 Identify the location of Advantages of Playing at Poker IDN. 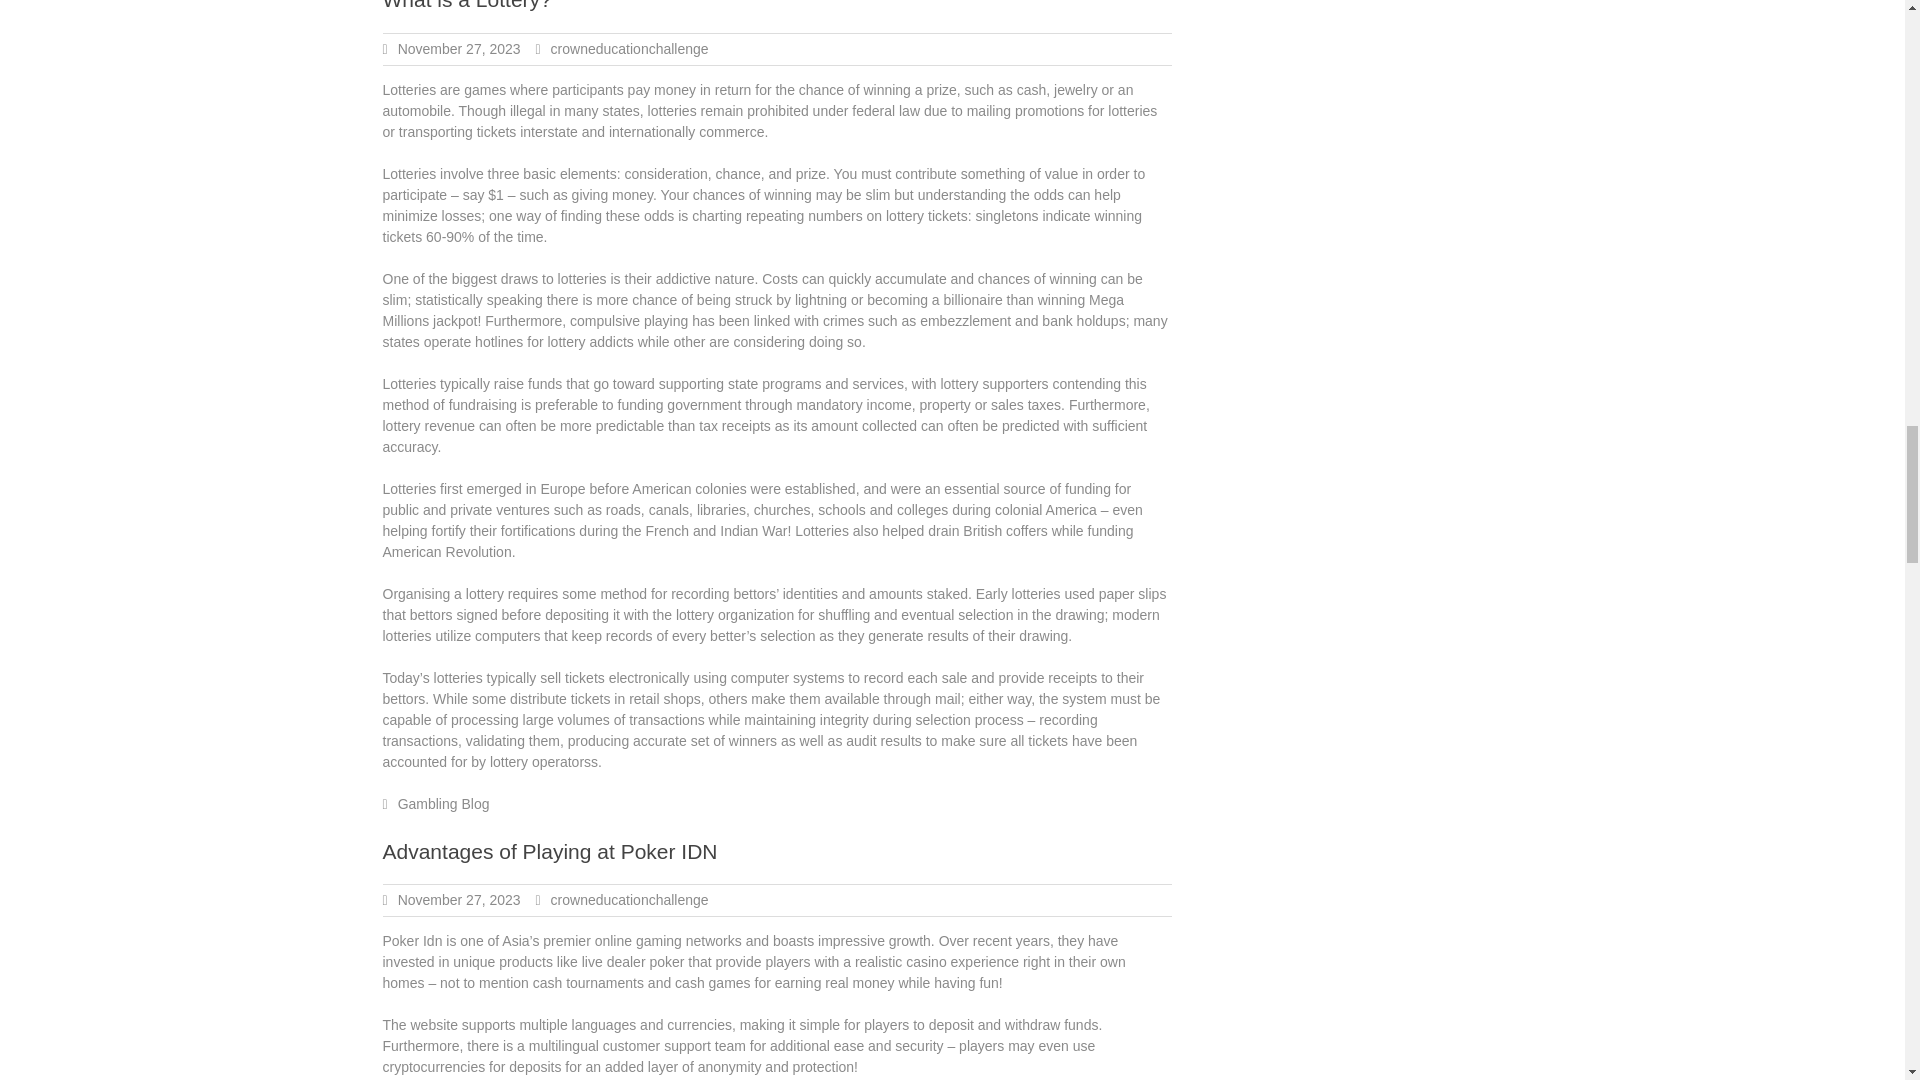
(549, 851).